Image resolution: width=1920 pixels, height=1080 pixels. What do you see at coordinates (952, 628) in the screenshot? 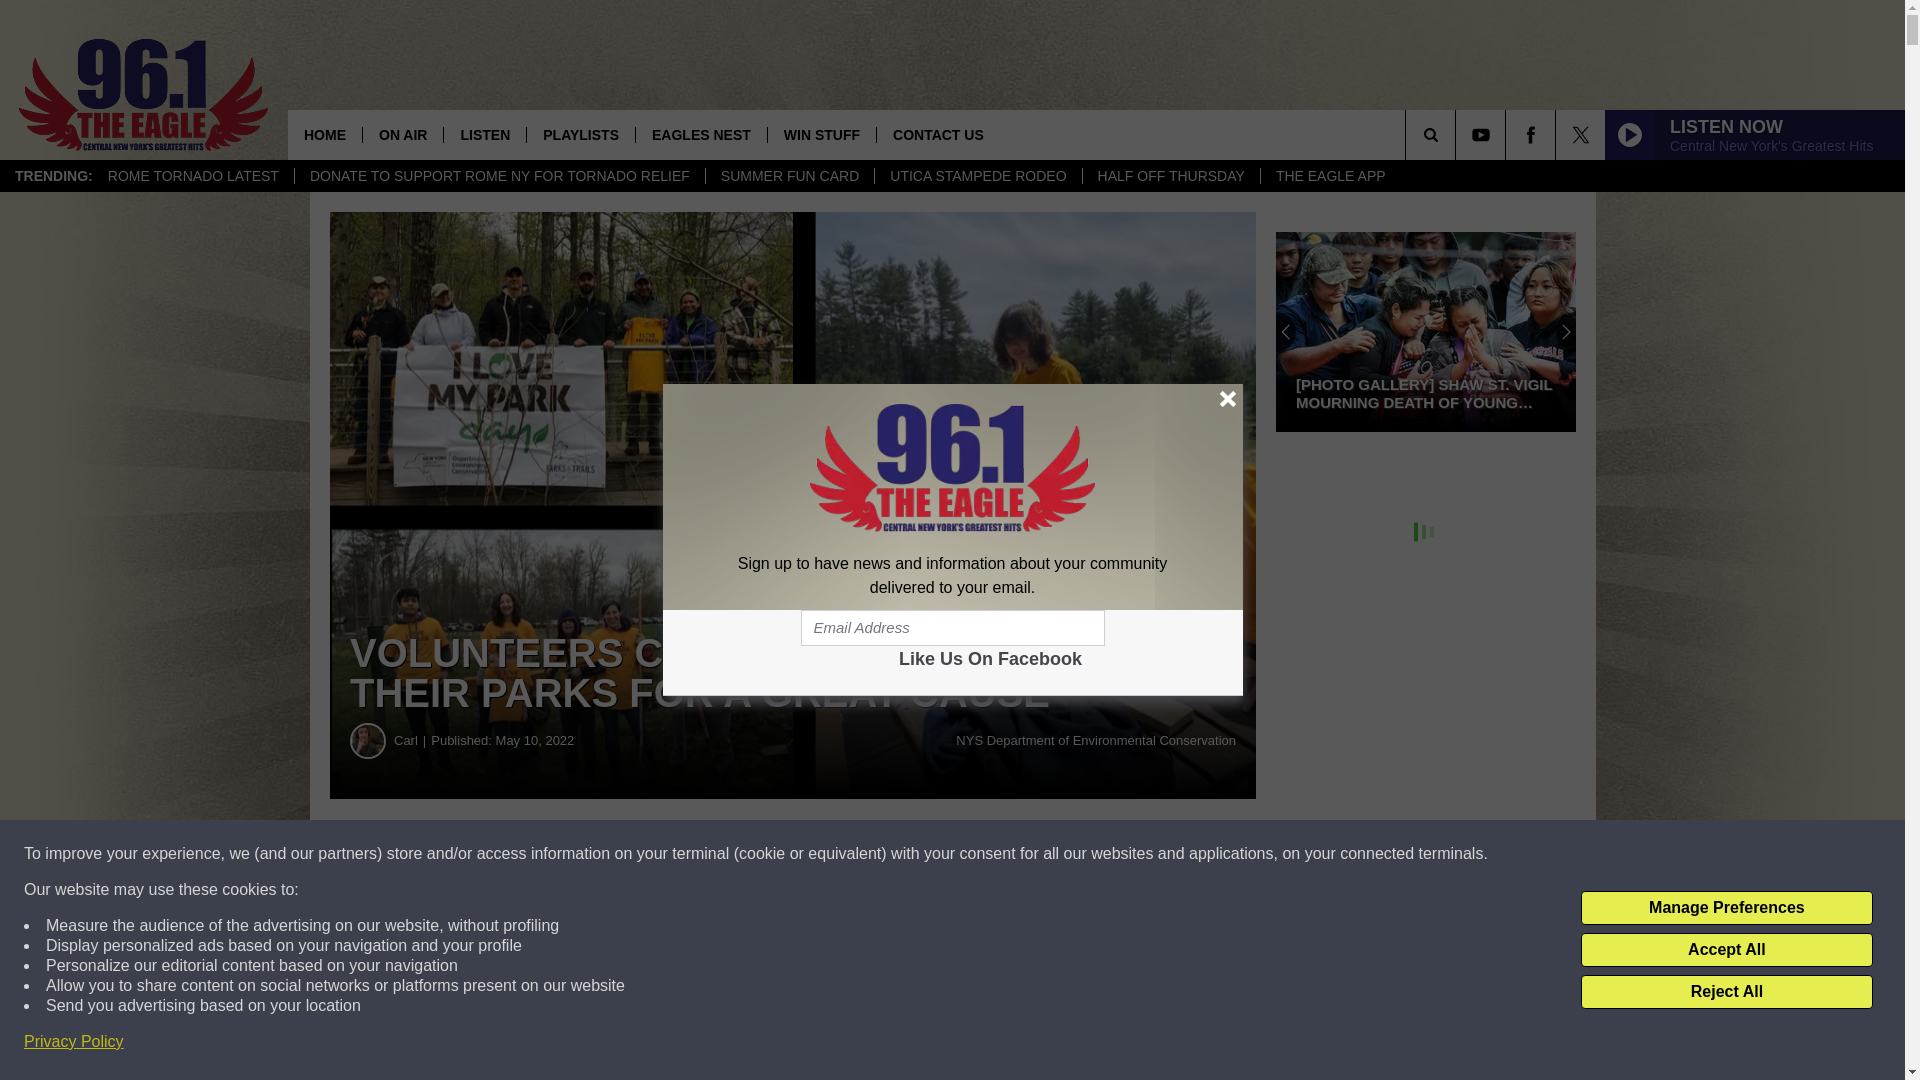
I see `Email Address` at bounding box center [952, 628].